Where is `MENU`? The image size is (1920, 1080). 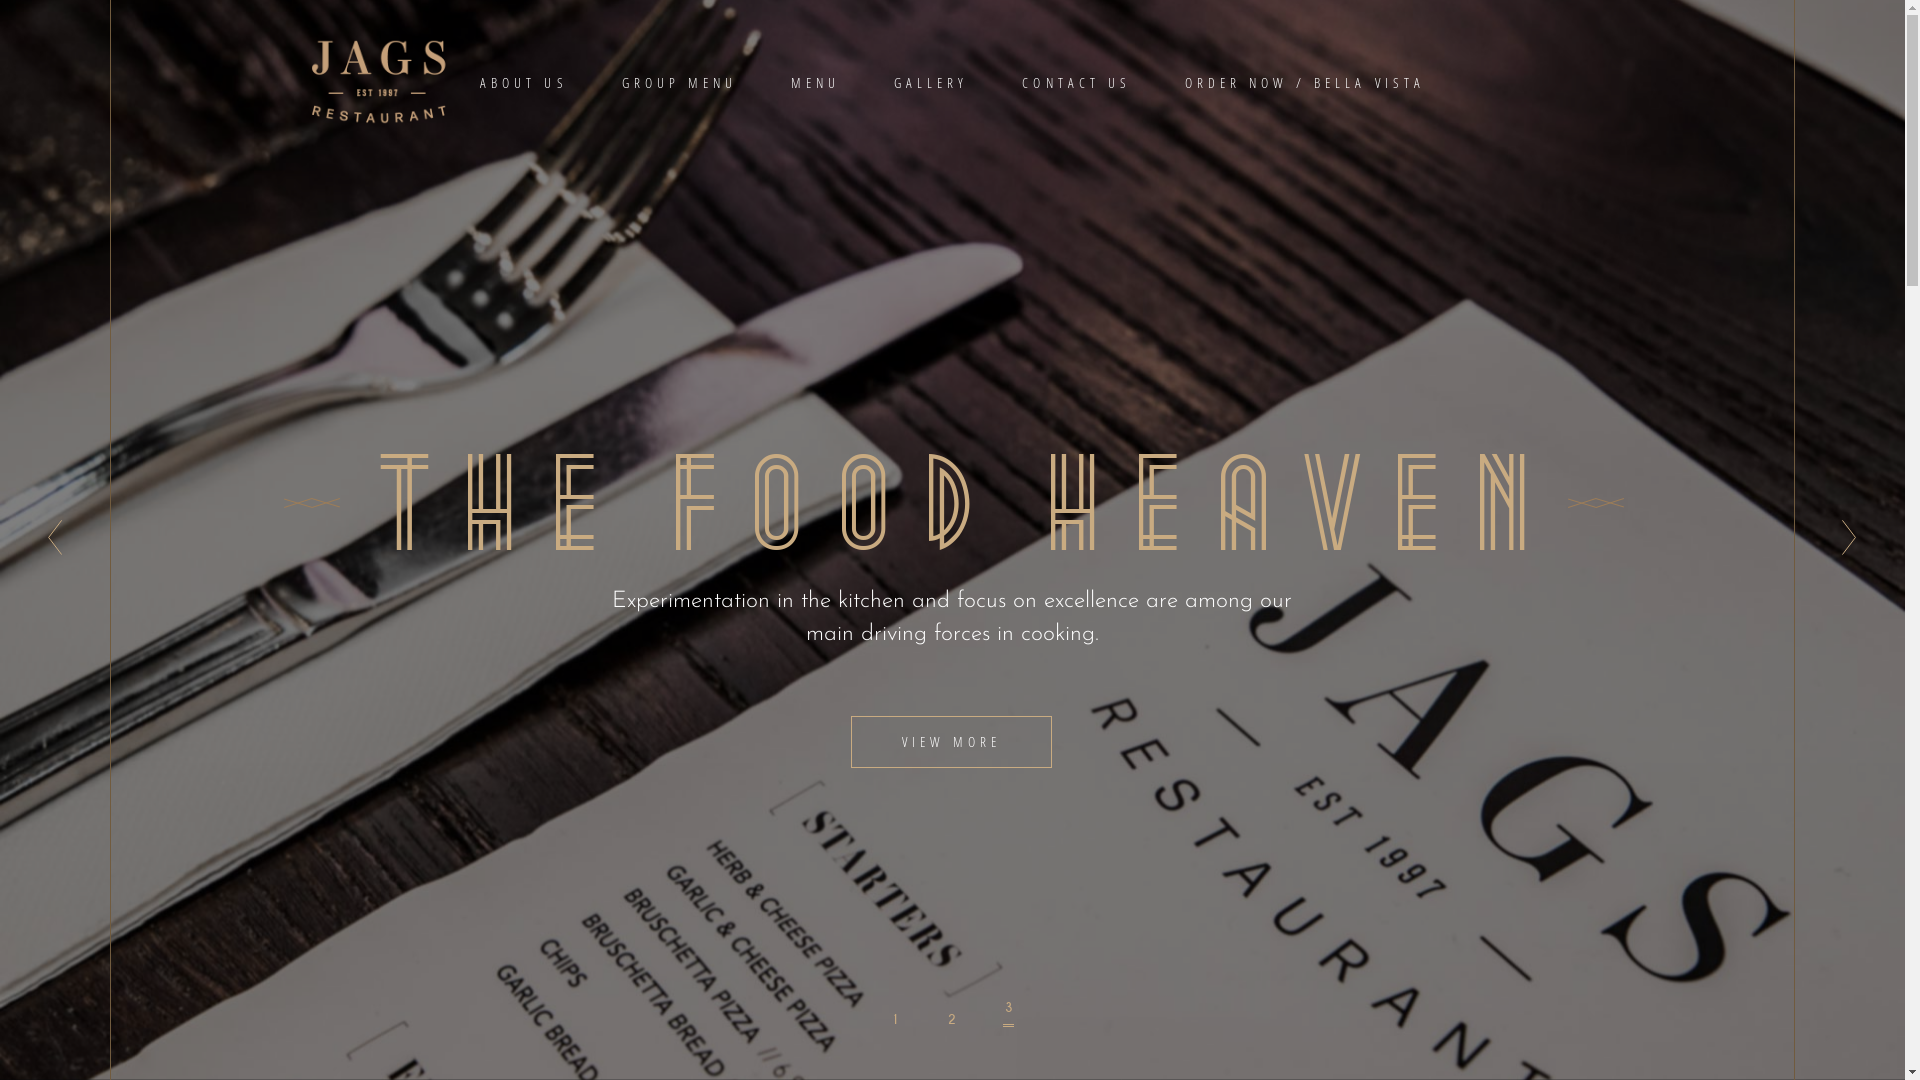
MENU is located at coordinates (816, 82).